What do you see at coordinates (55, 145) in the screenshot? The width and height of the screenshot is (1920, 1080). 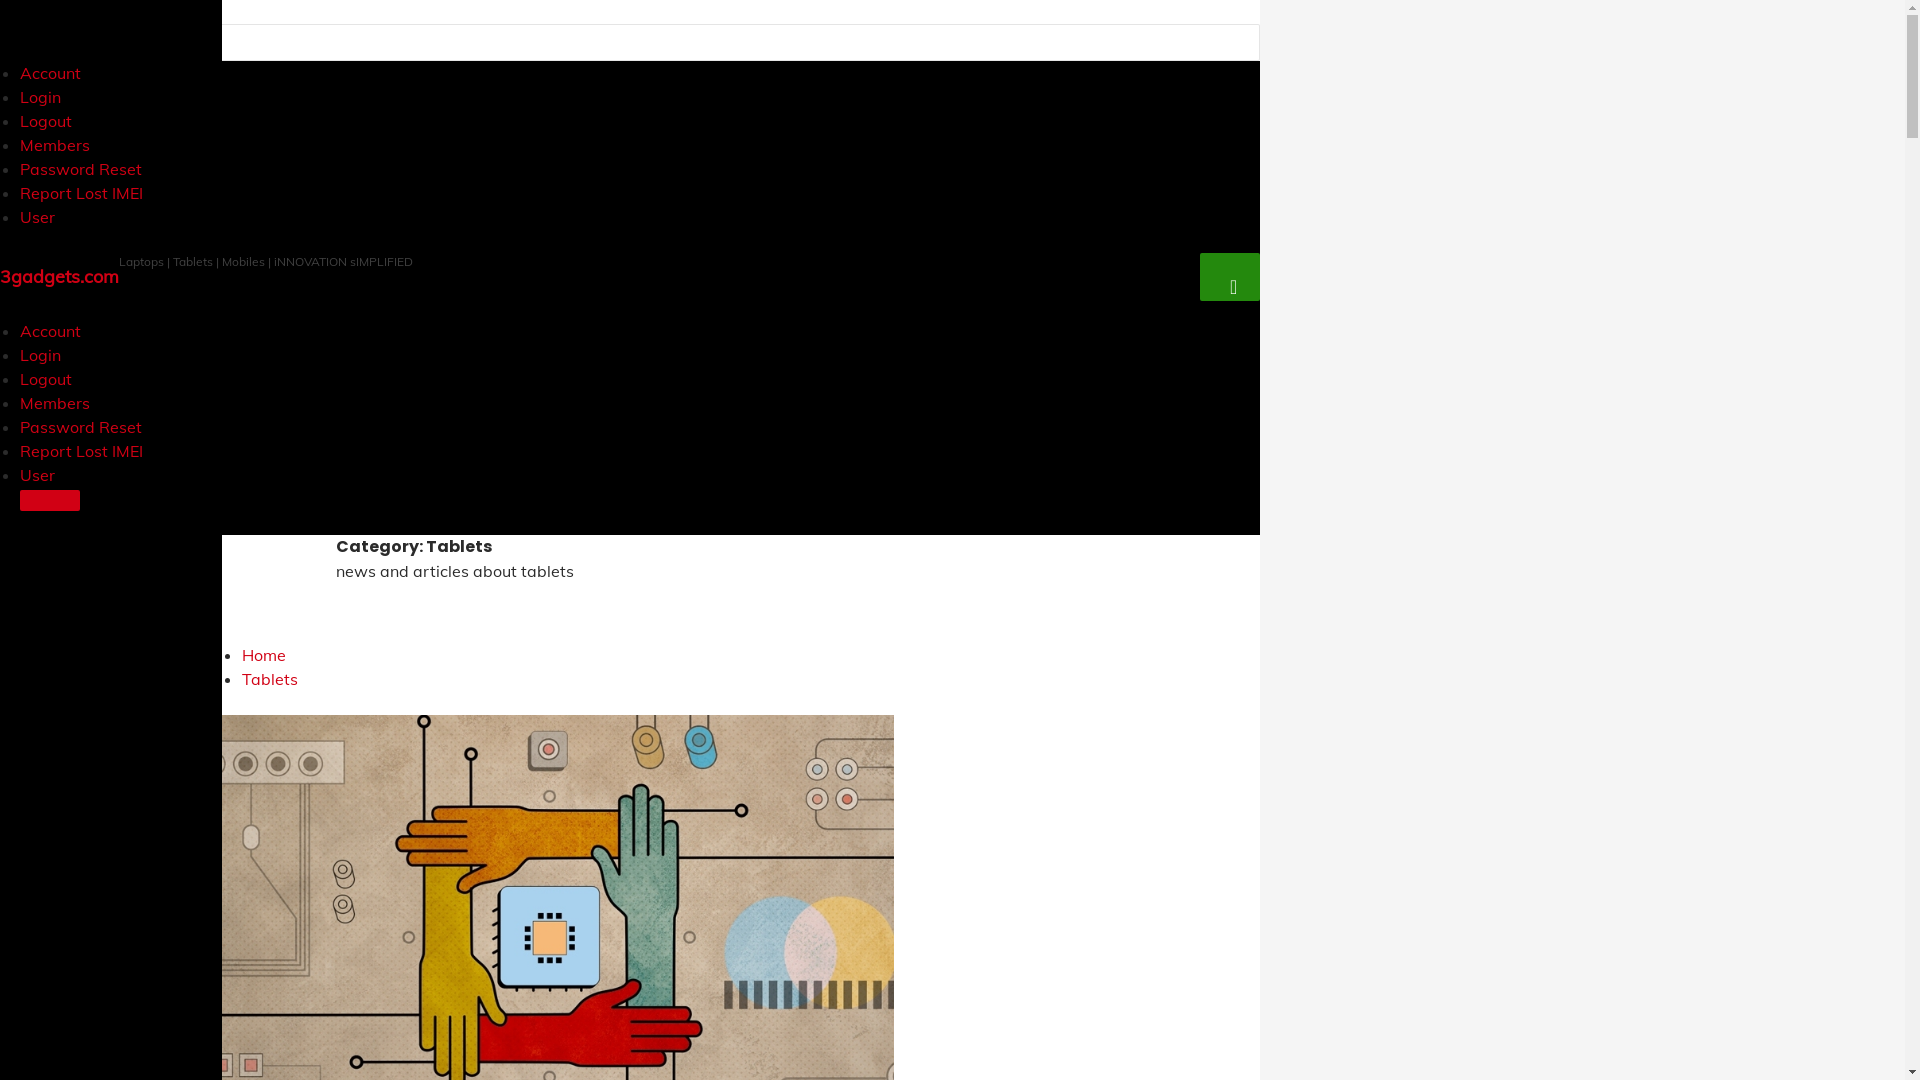 I see `Members` at bounding box center [55, 145].